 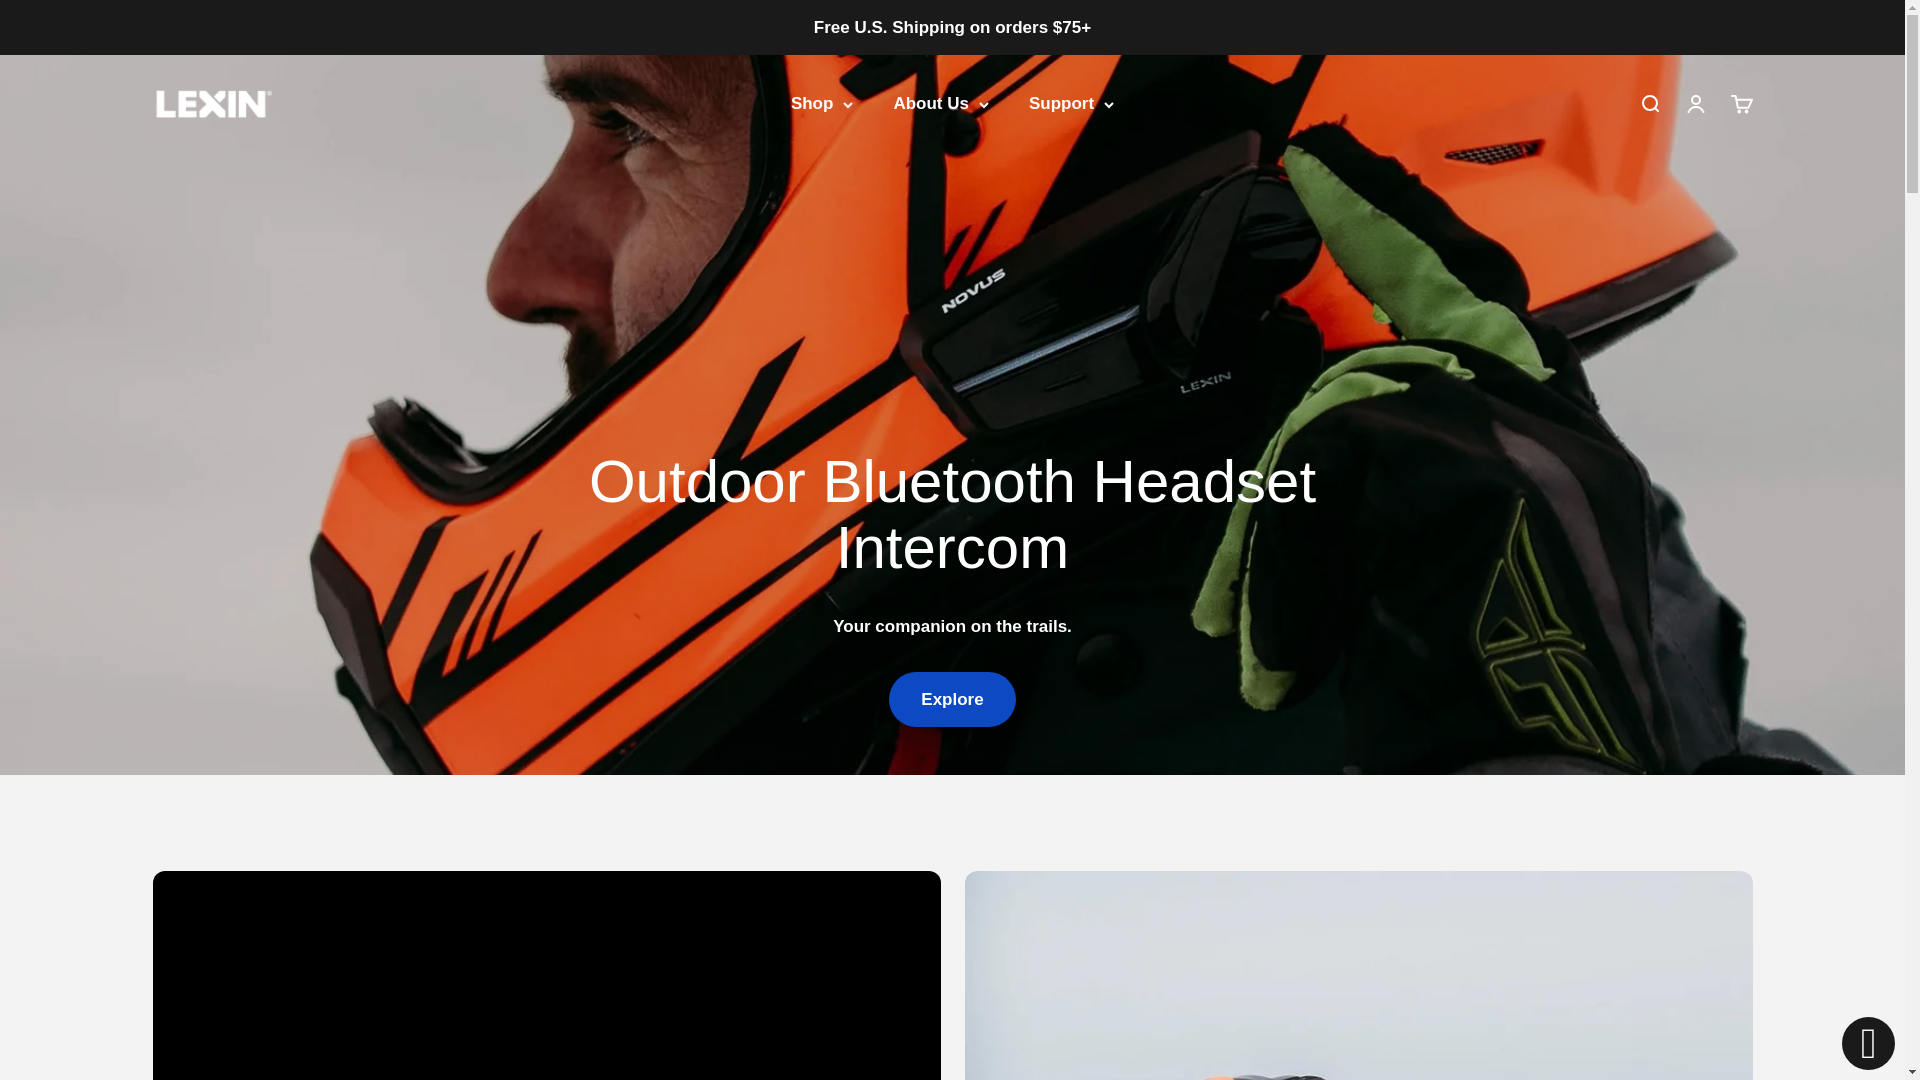 I want to click on Explore, so click(x=212, y=103).